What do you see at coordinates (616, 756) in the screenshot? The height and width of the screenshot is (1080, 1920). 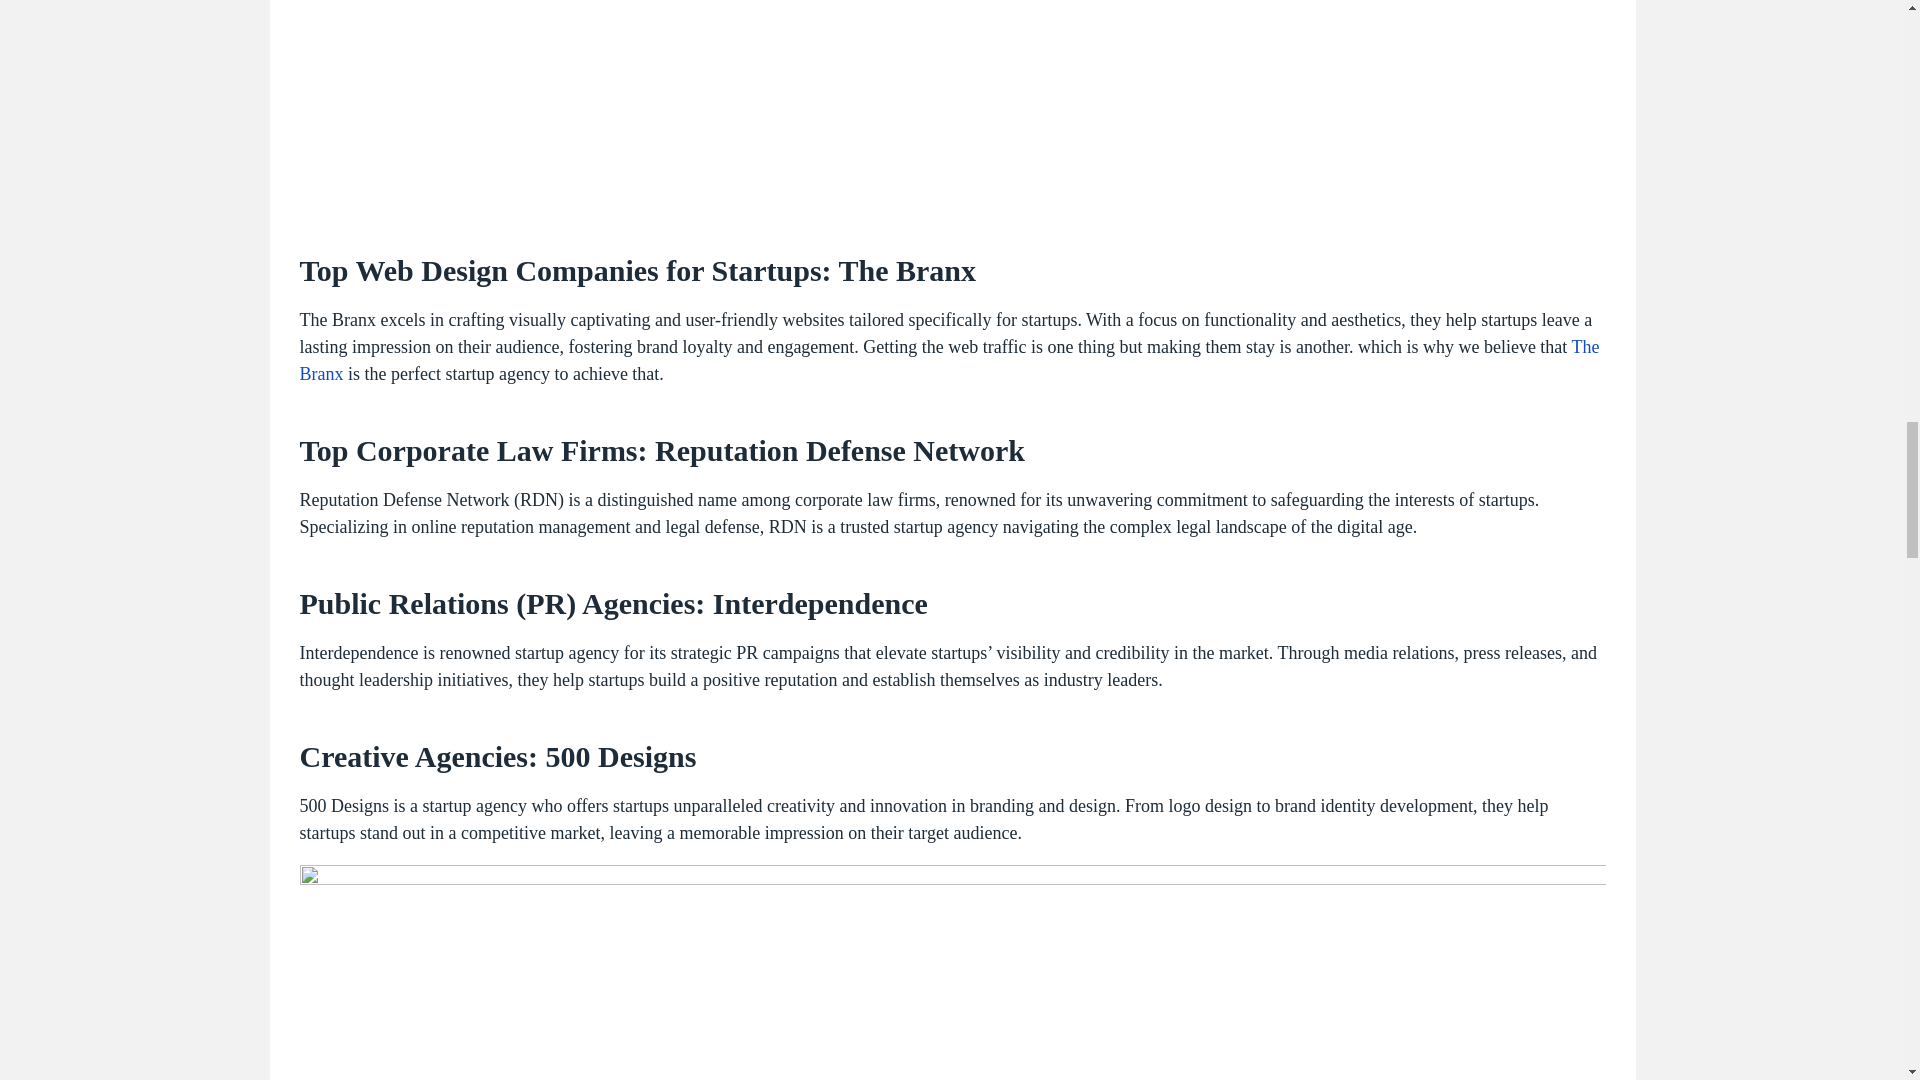 I see `500 Designs` at bounding box center [616, 756].